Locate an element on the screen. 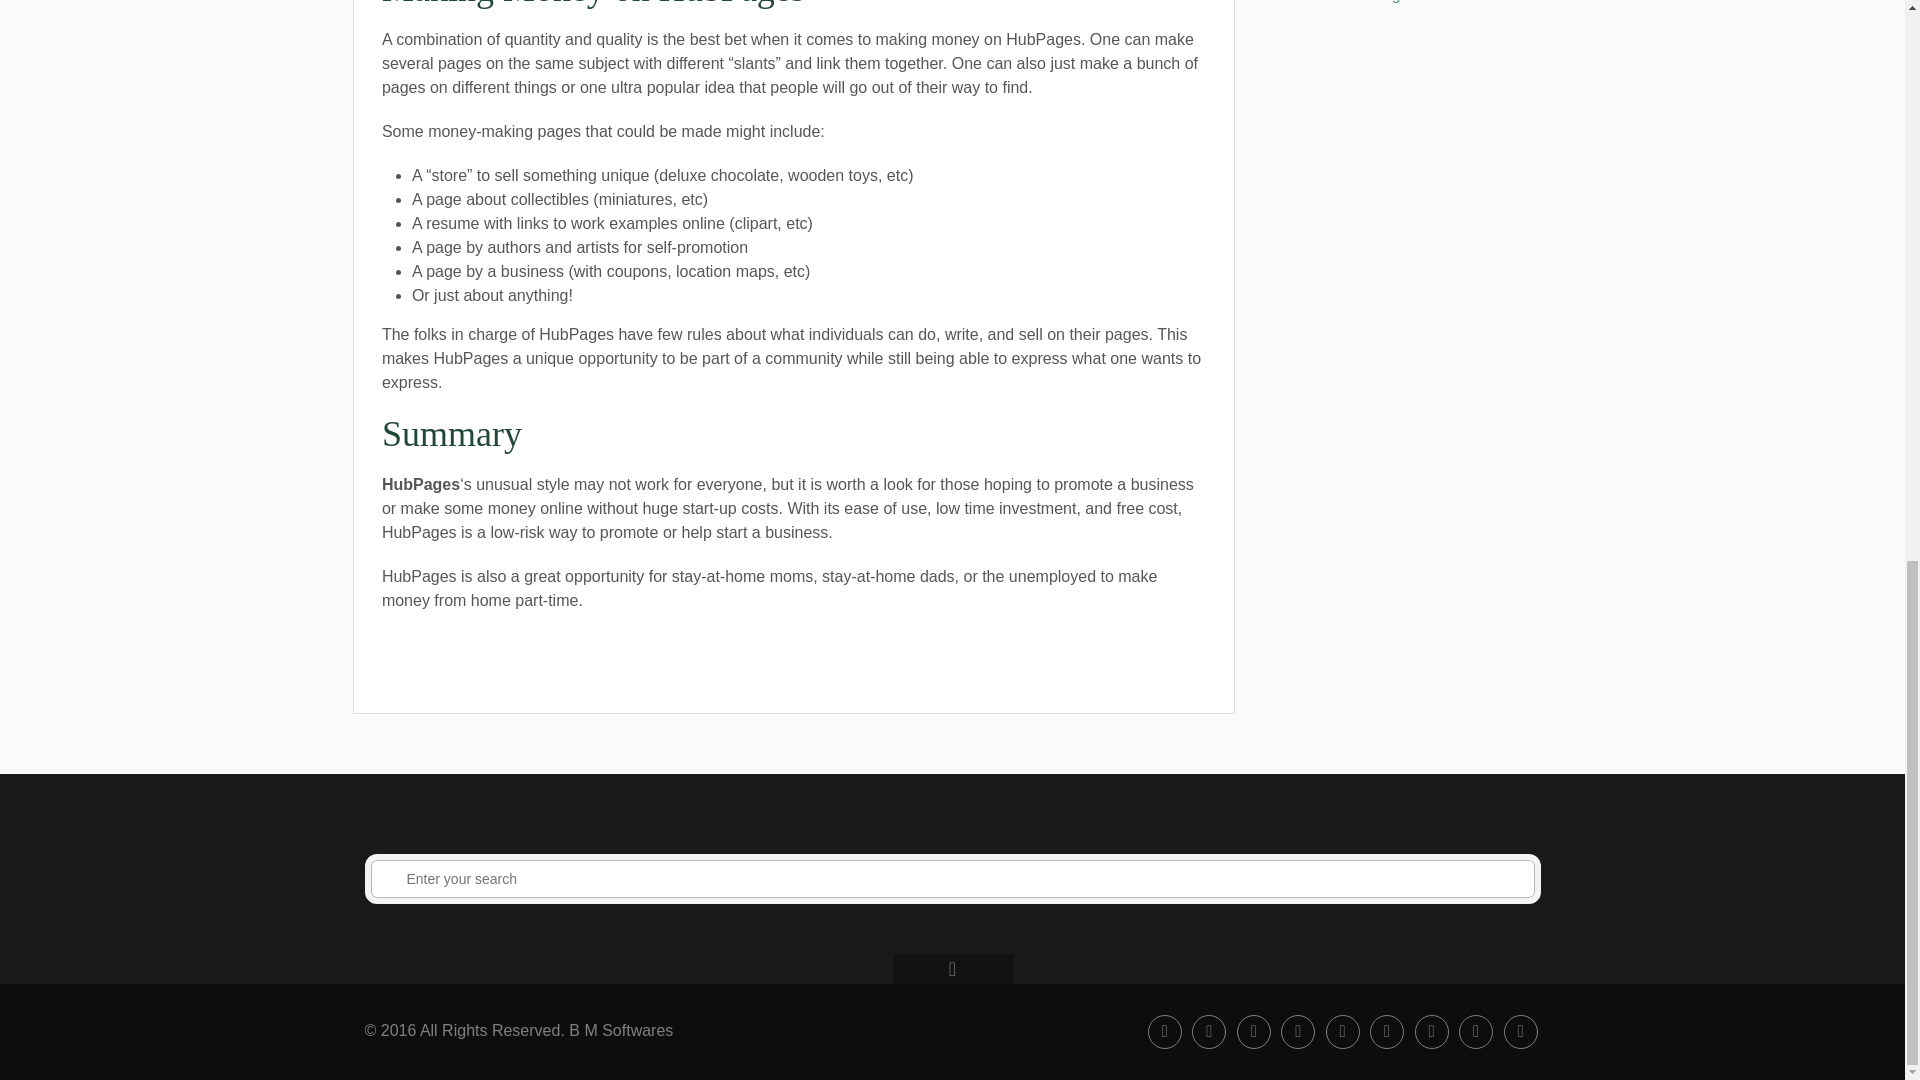 Image resolution: width=1920 pixels, height=1080 pixels. Twitter is located at coordinates (1254, 1032).